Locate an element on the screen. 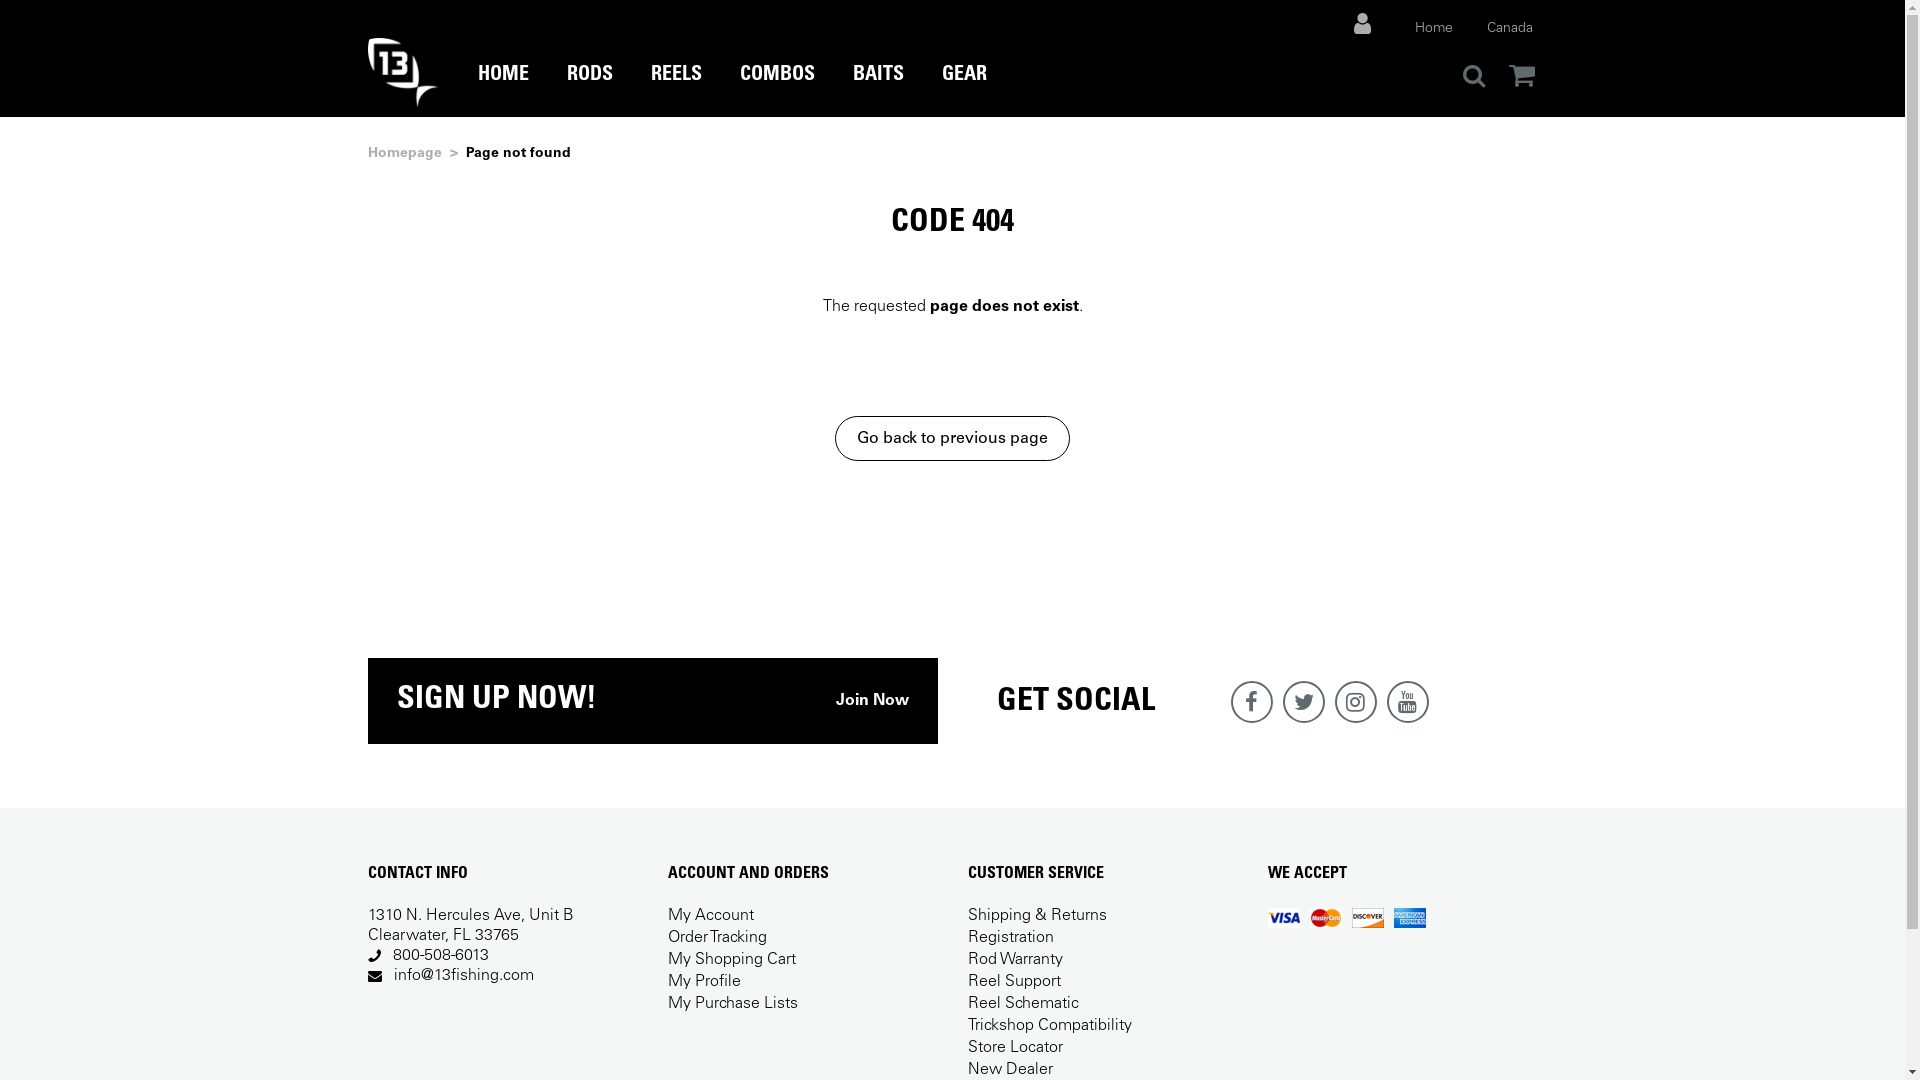 Image resolution: width=1920 pixels, height=1080 pixels. RODS is located at coordinates (589, 90).